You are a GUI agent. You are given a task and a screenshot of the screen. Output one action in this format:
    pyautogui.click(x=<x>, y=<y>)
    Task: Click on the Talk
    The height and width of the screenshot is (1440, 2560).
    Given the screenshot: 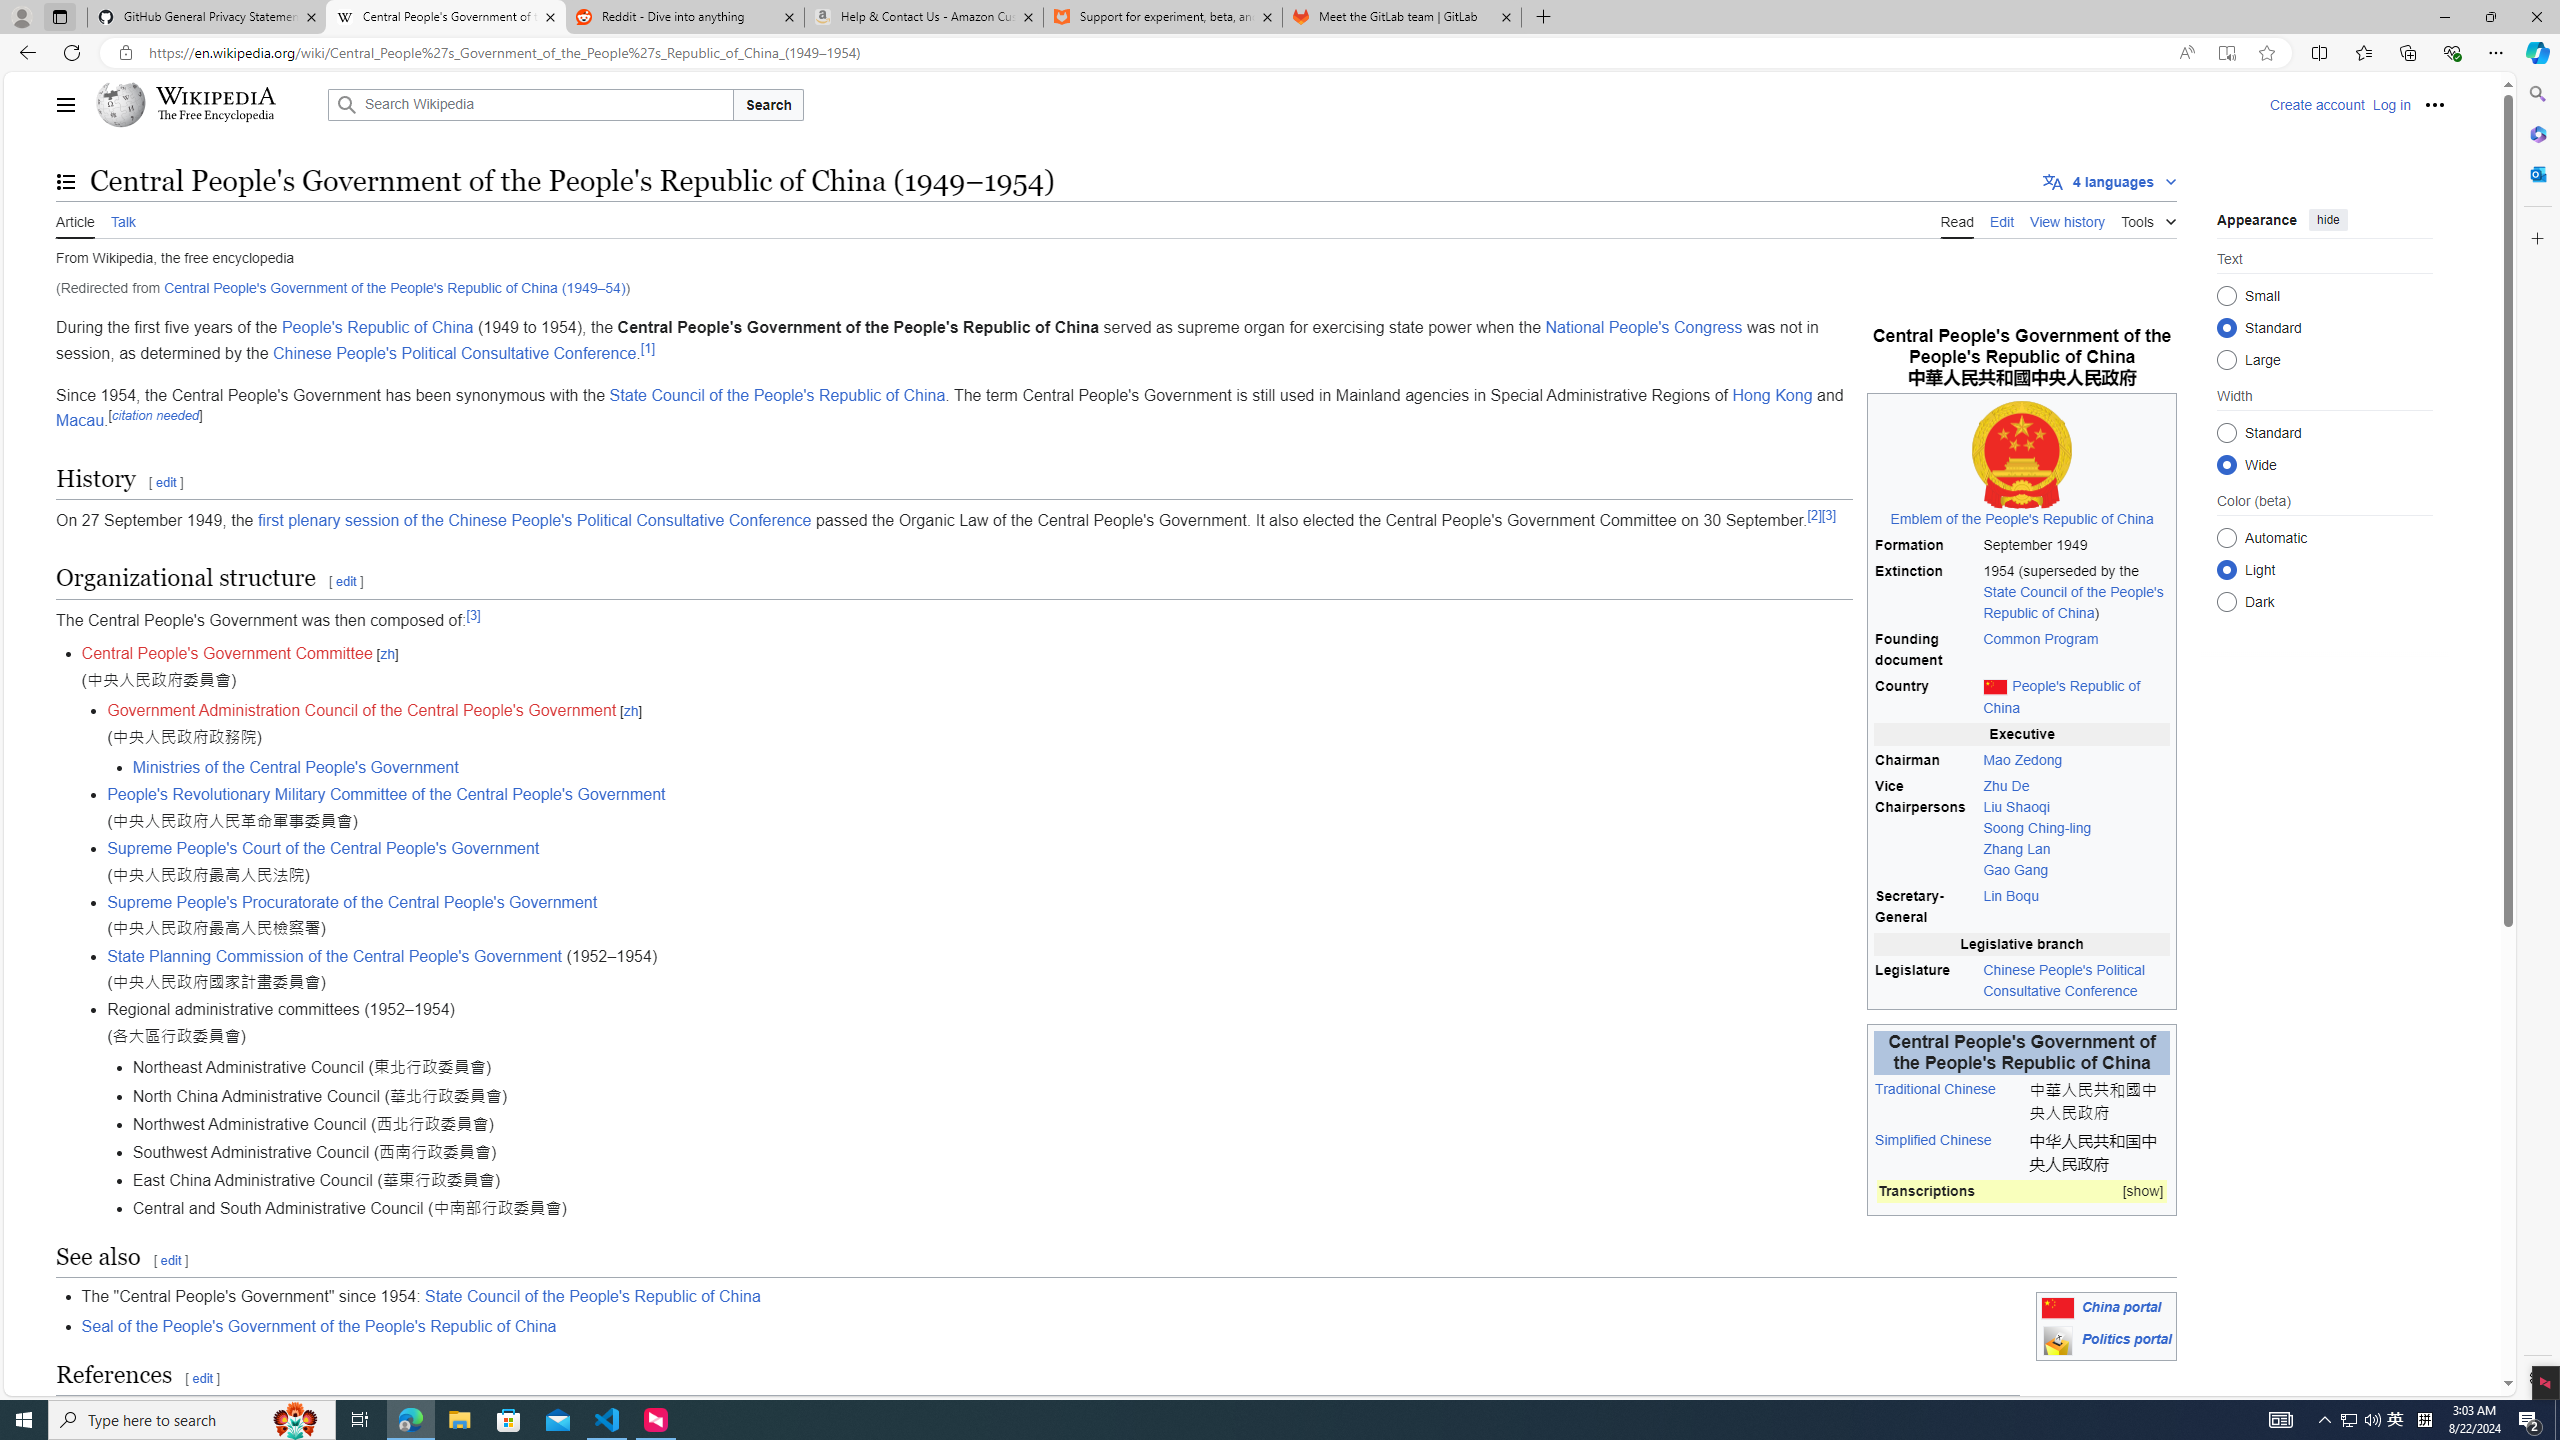 What is the action you would take?
    pyautogui.click(x=122, y=220)
    